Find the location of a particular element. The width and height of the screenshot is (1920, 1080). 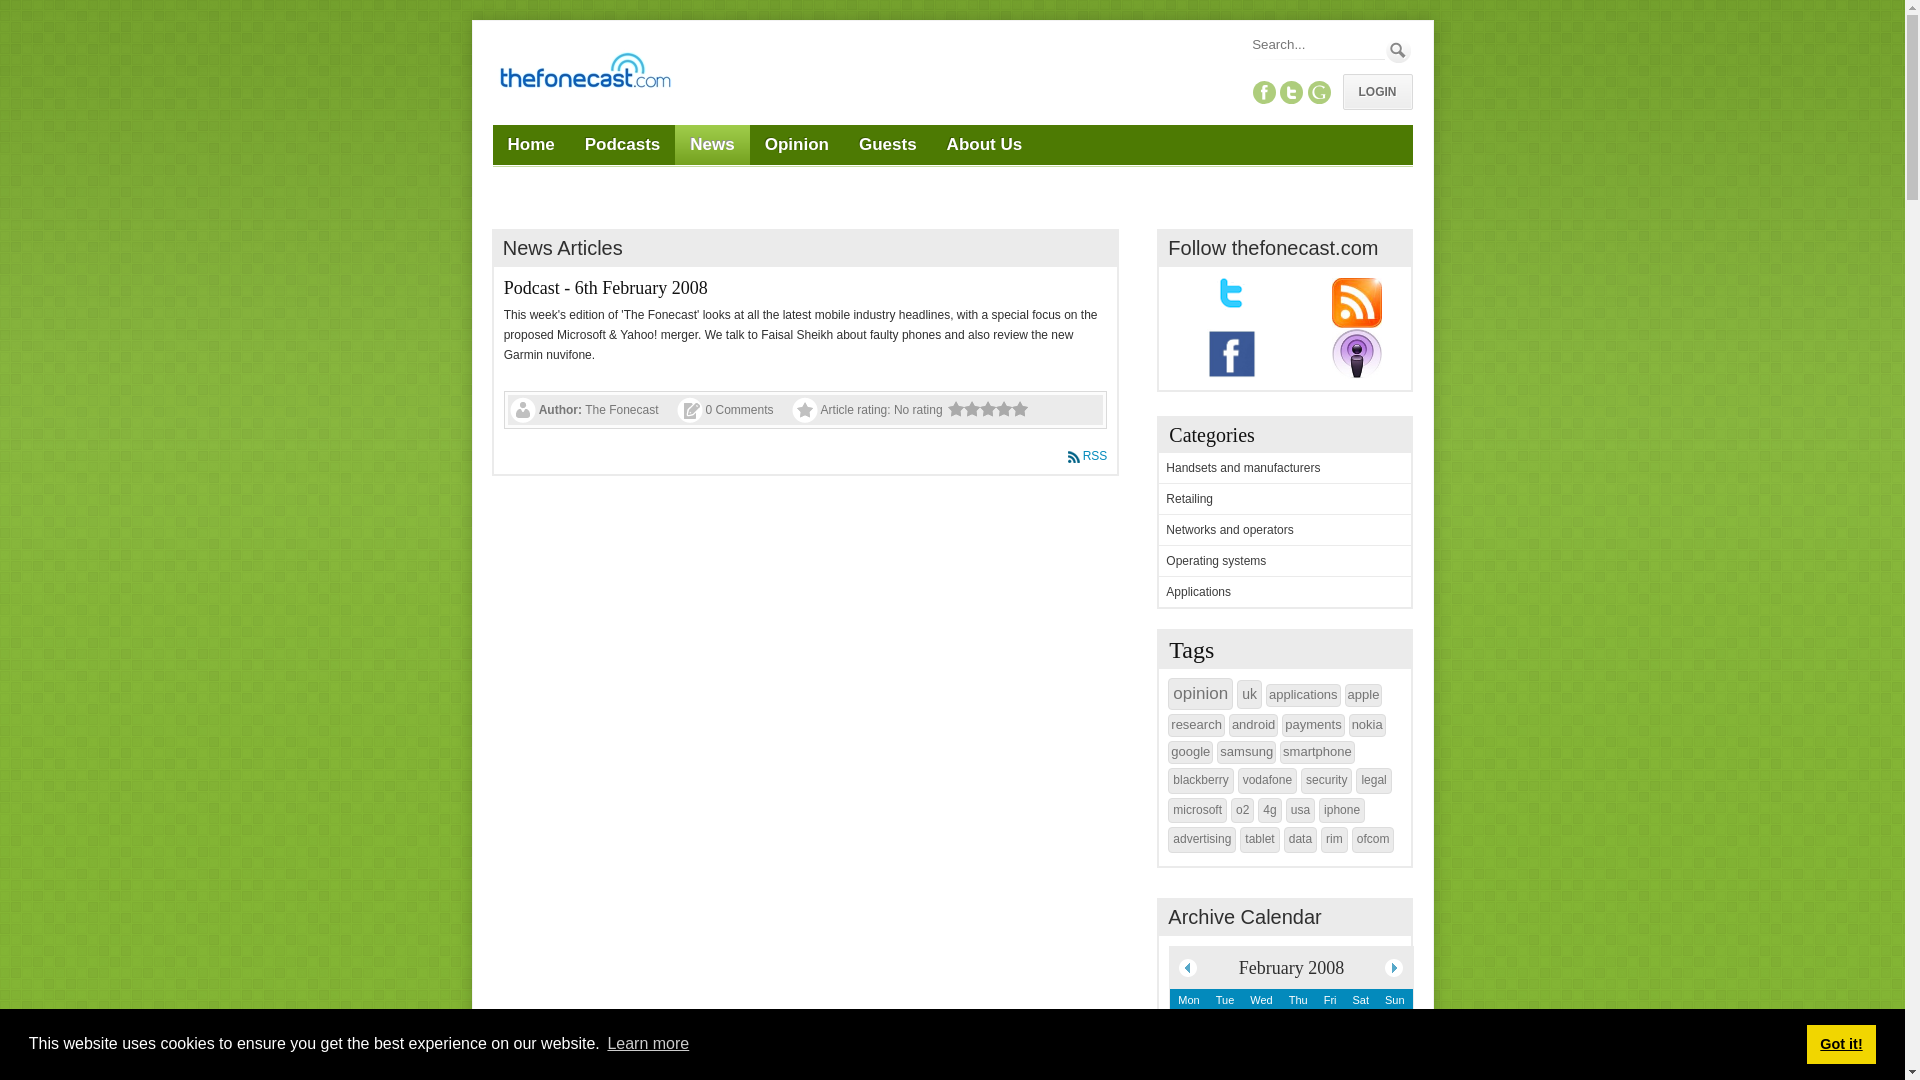

Handsets and manufacturers is located at coordinates (1242, 468).